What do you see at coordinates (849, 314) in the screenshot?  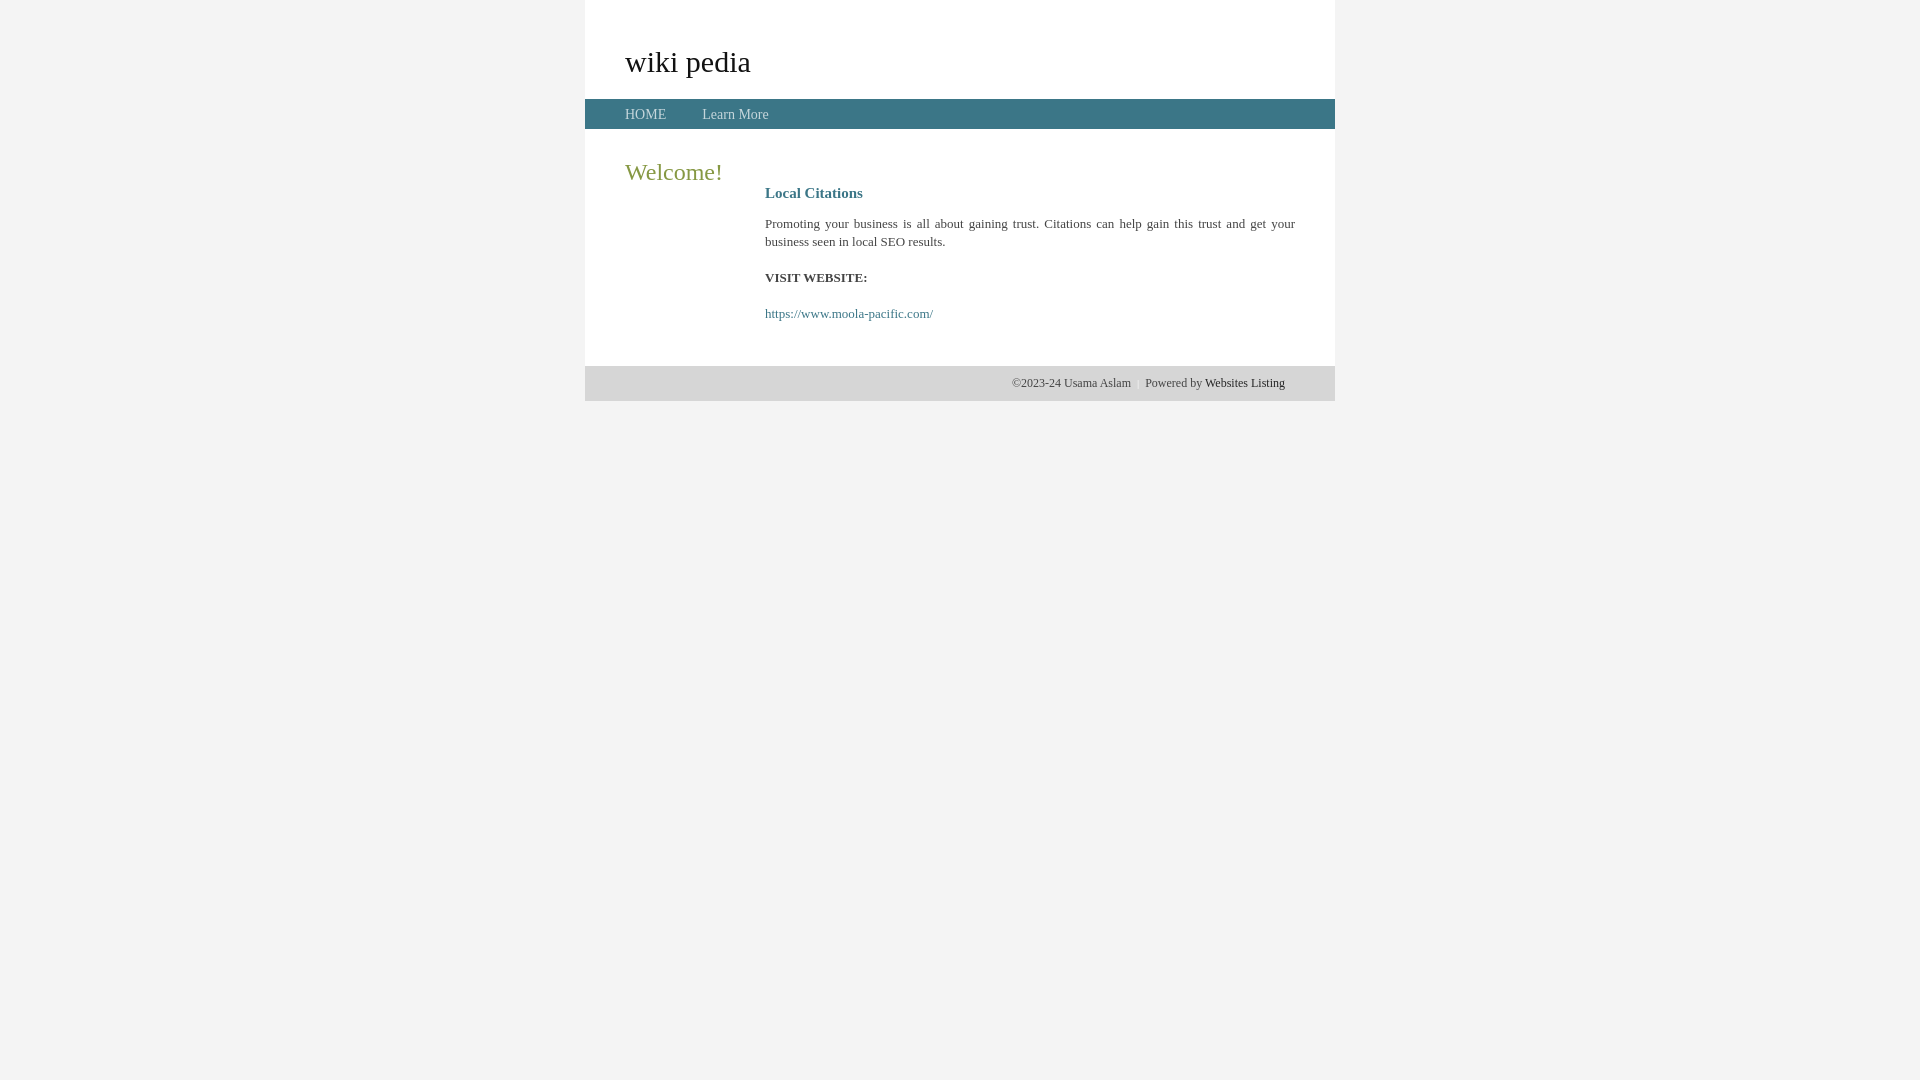 I see `https://www.moola-pacific.com/` at bounding box center [849, 314].